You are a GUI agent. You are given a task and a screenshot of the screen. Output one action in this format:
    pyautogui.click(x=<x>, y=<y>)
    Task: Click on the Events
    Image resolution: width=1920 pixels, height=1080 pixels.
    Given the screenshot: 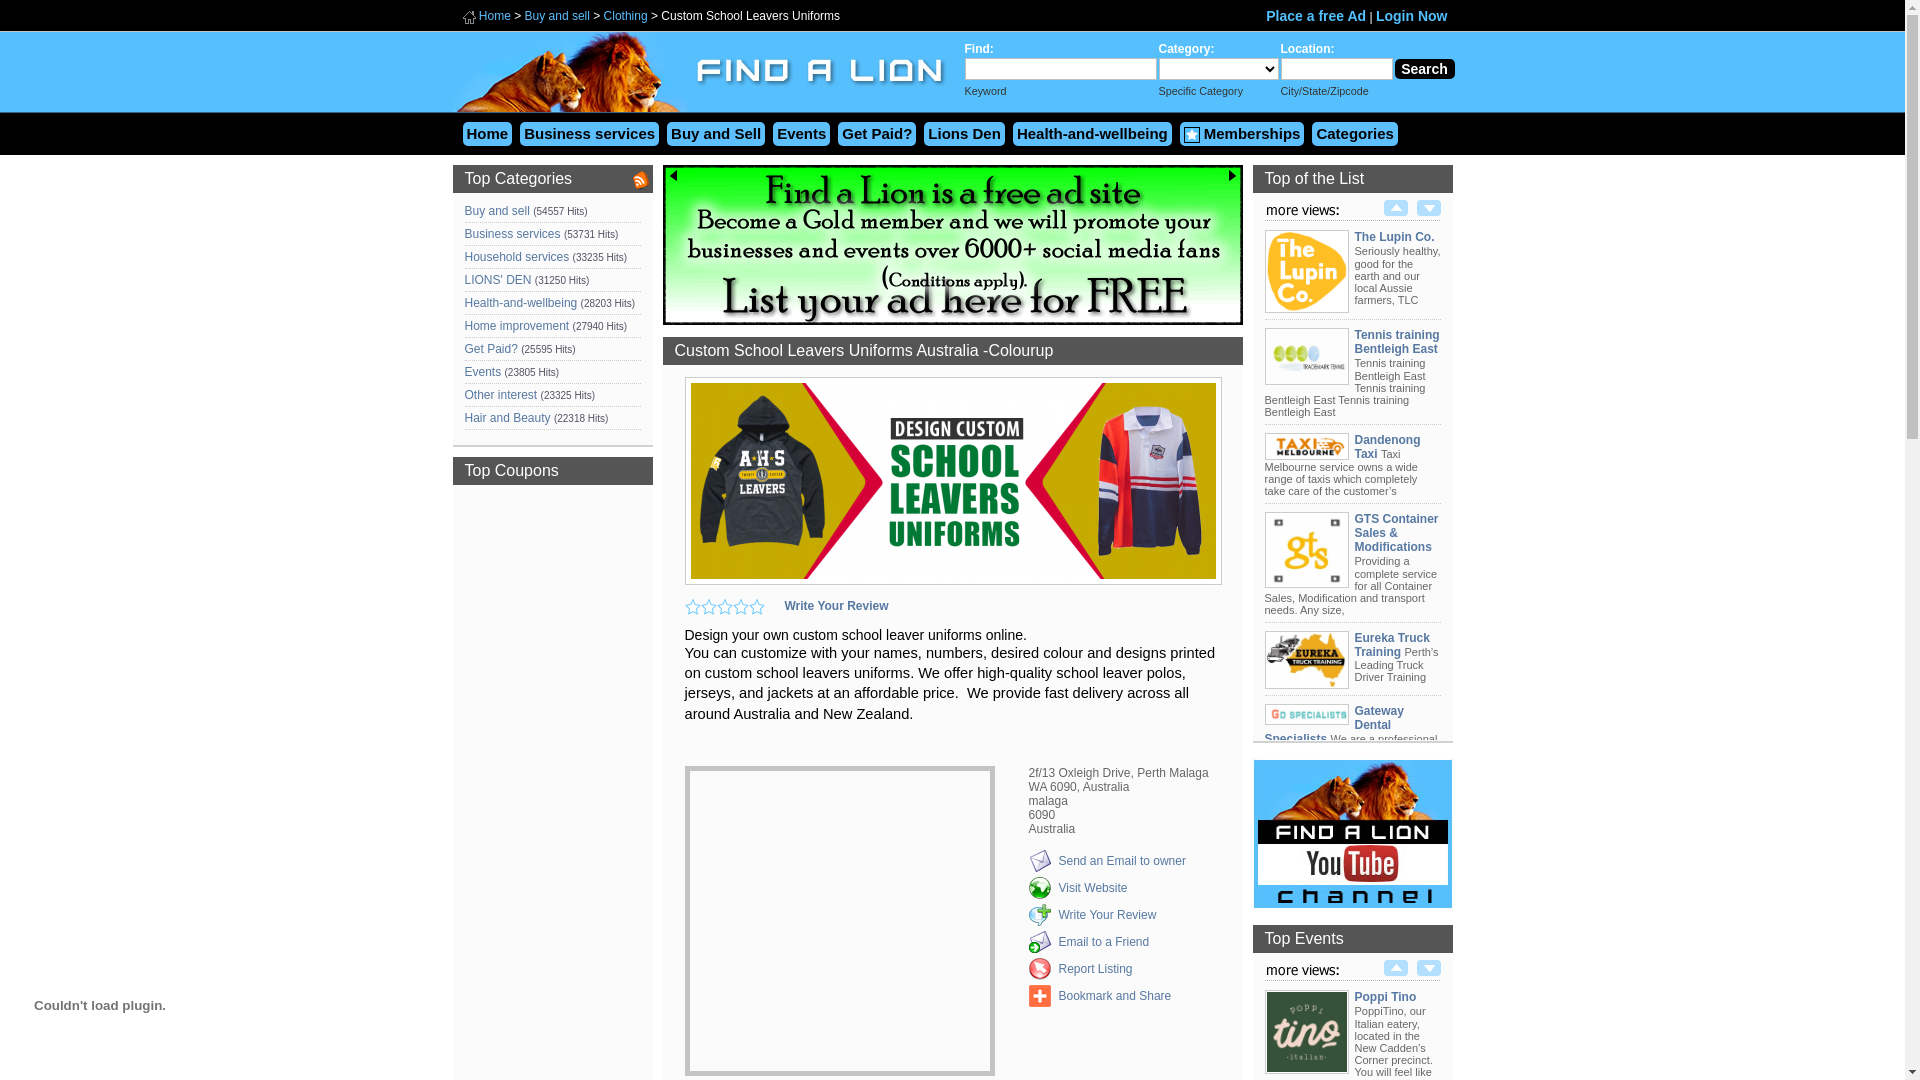 What is the action you would take?
    pyautogui.click(x=482, y=372)
    